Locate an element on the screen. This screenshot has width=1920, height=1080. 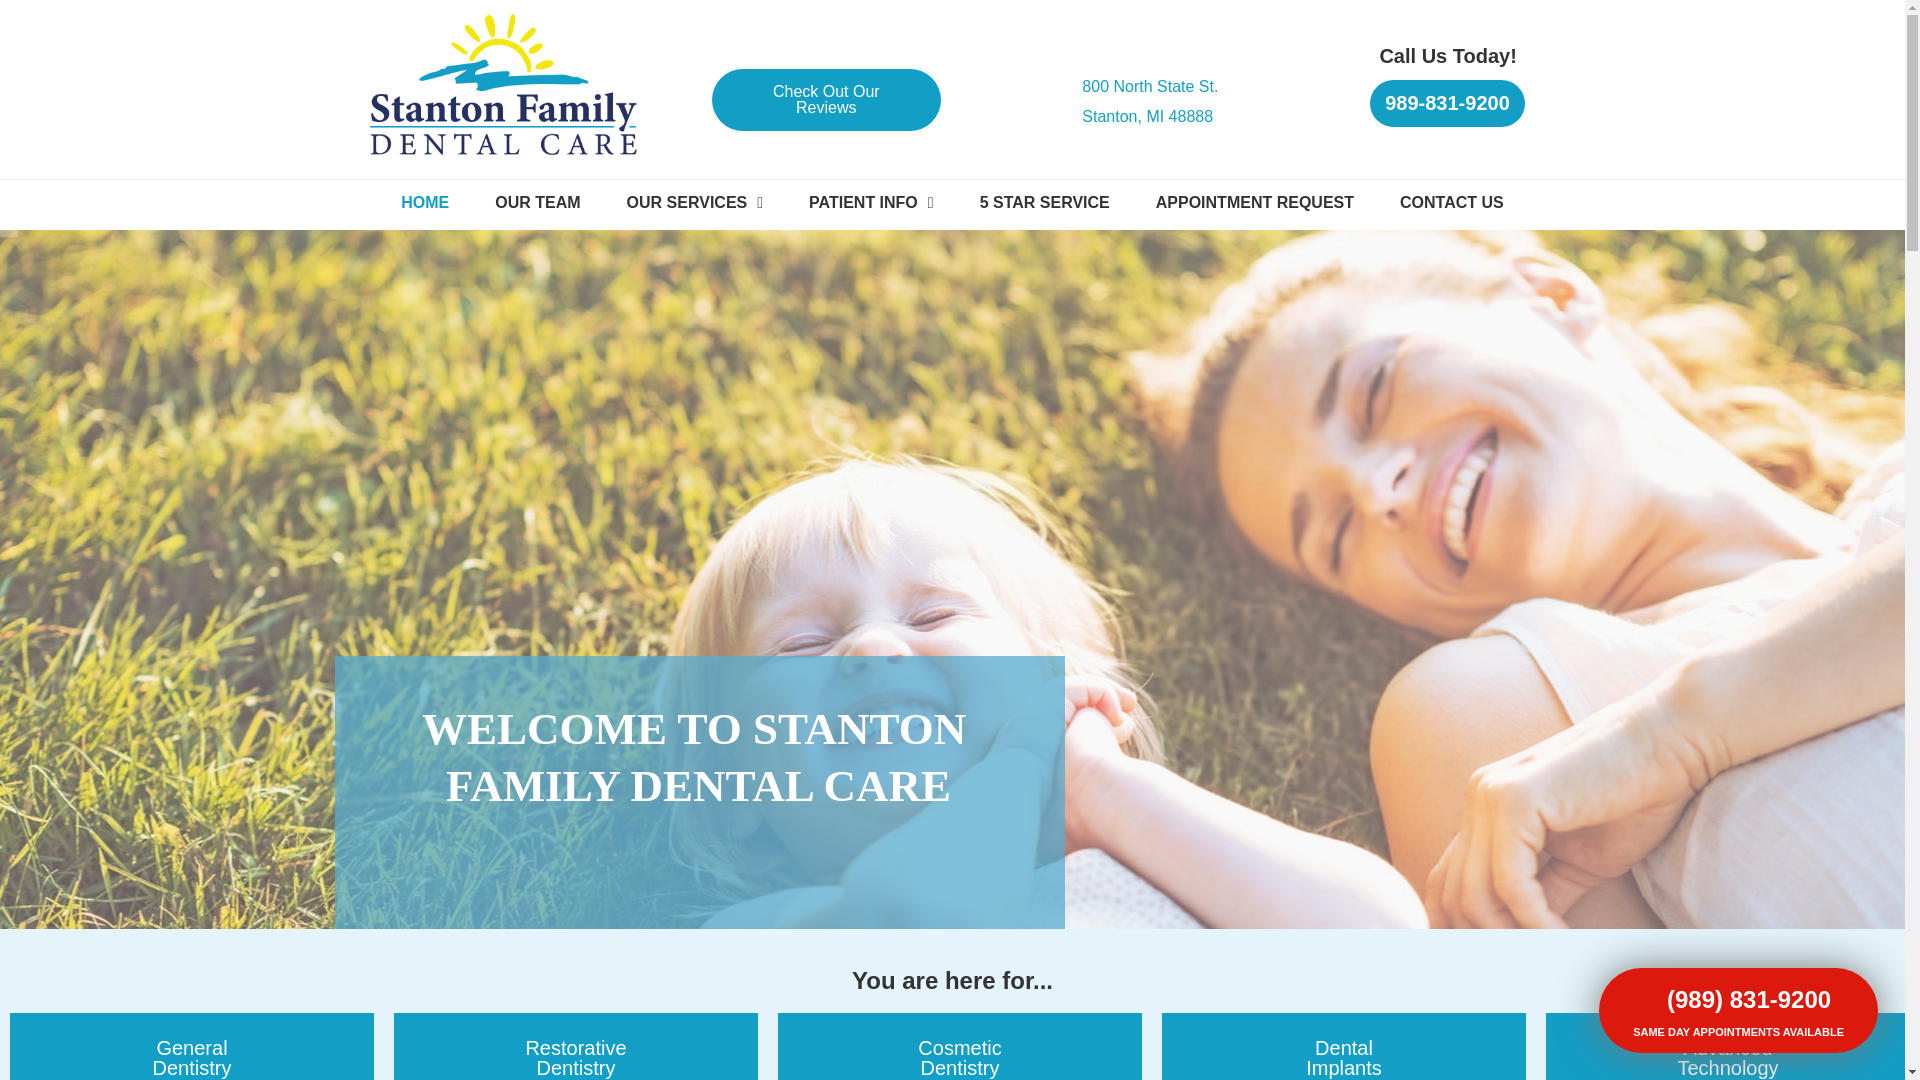
HOME is located at coordinates (425, 202).